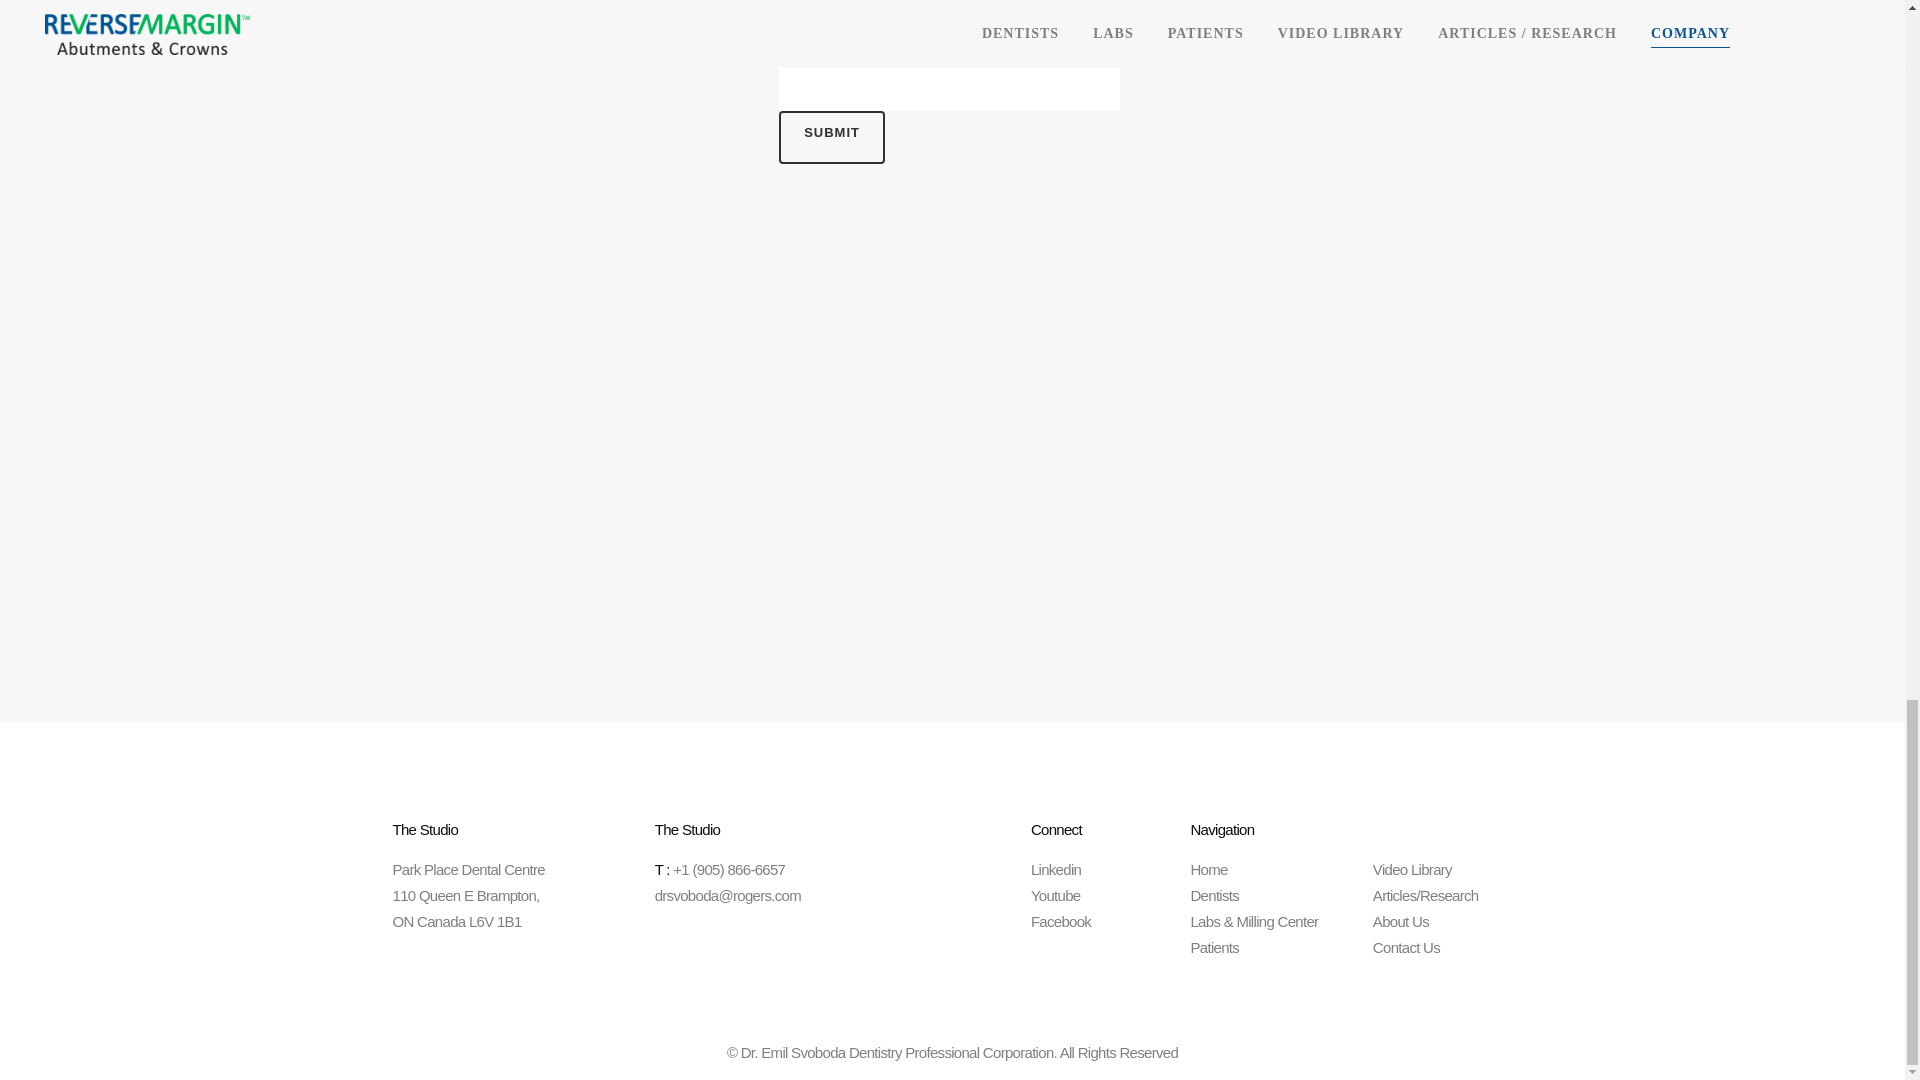 The width and height of the screenshot is (1920, 1080). What do you see at coordinates (1056, 869) in the screenshot?
I see `Linkedin` at bounding box center [1056, 869].